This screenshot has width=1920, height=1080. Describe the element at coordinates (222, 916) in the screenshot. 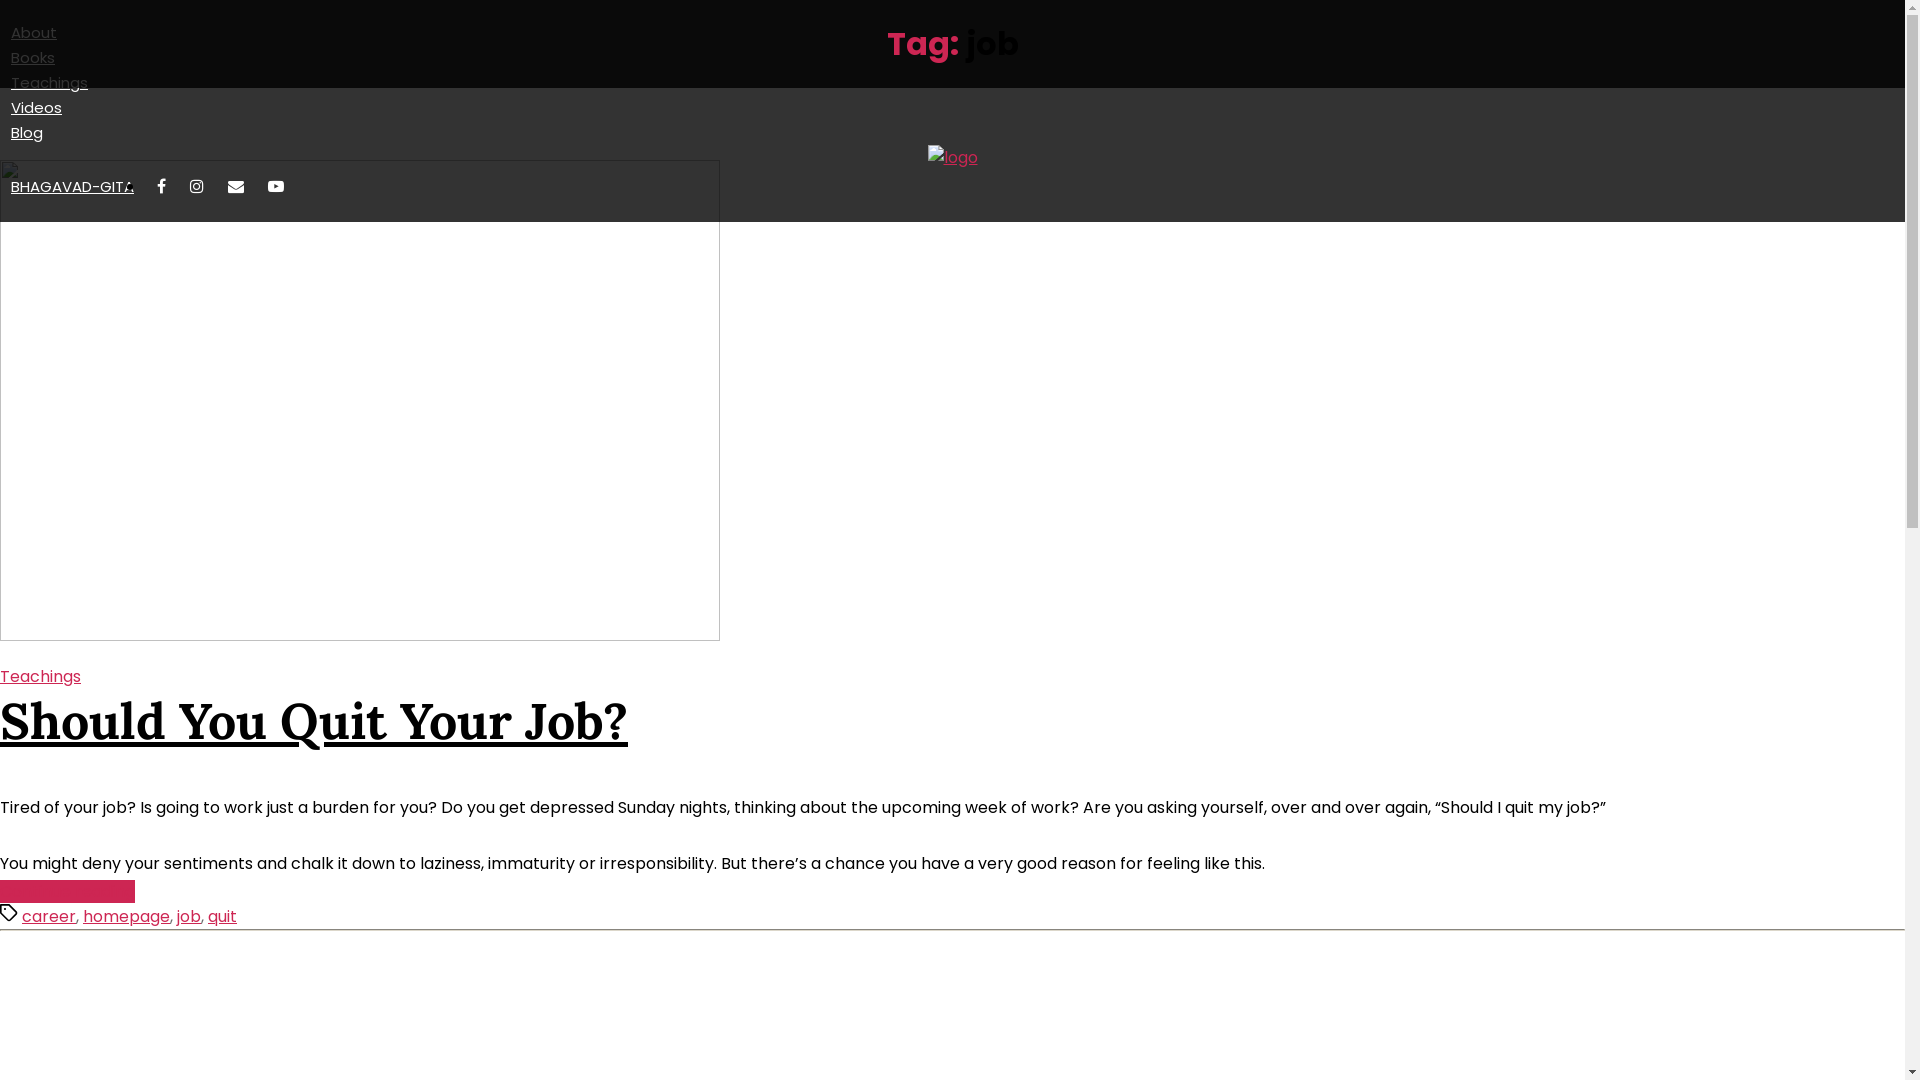

I see `quit` at that location.